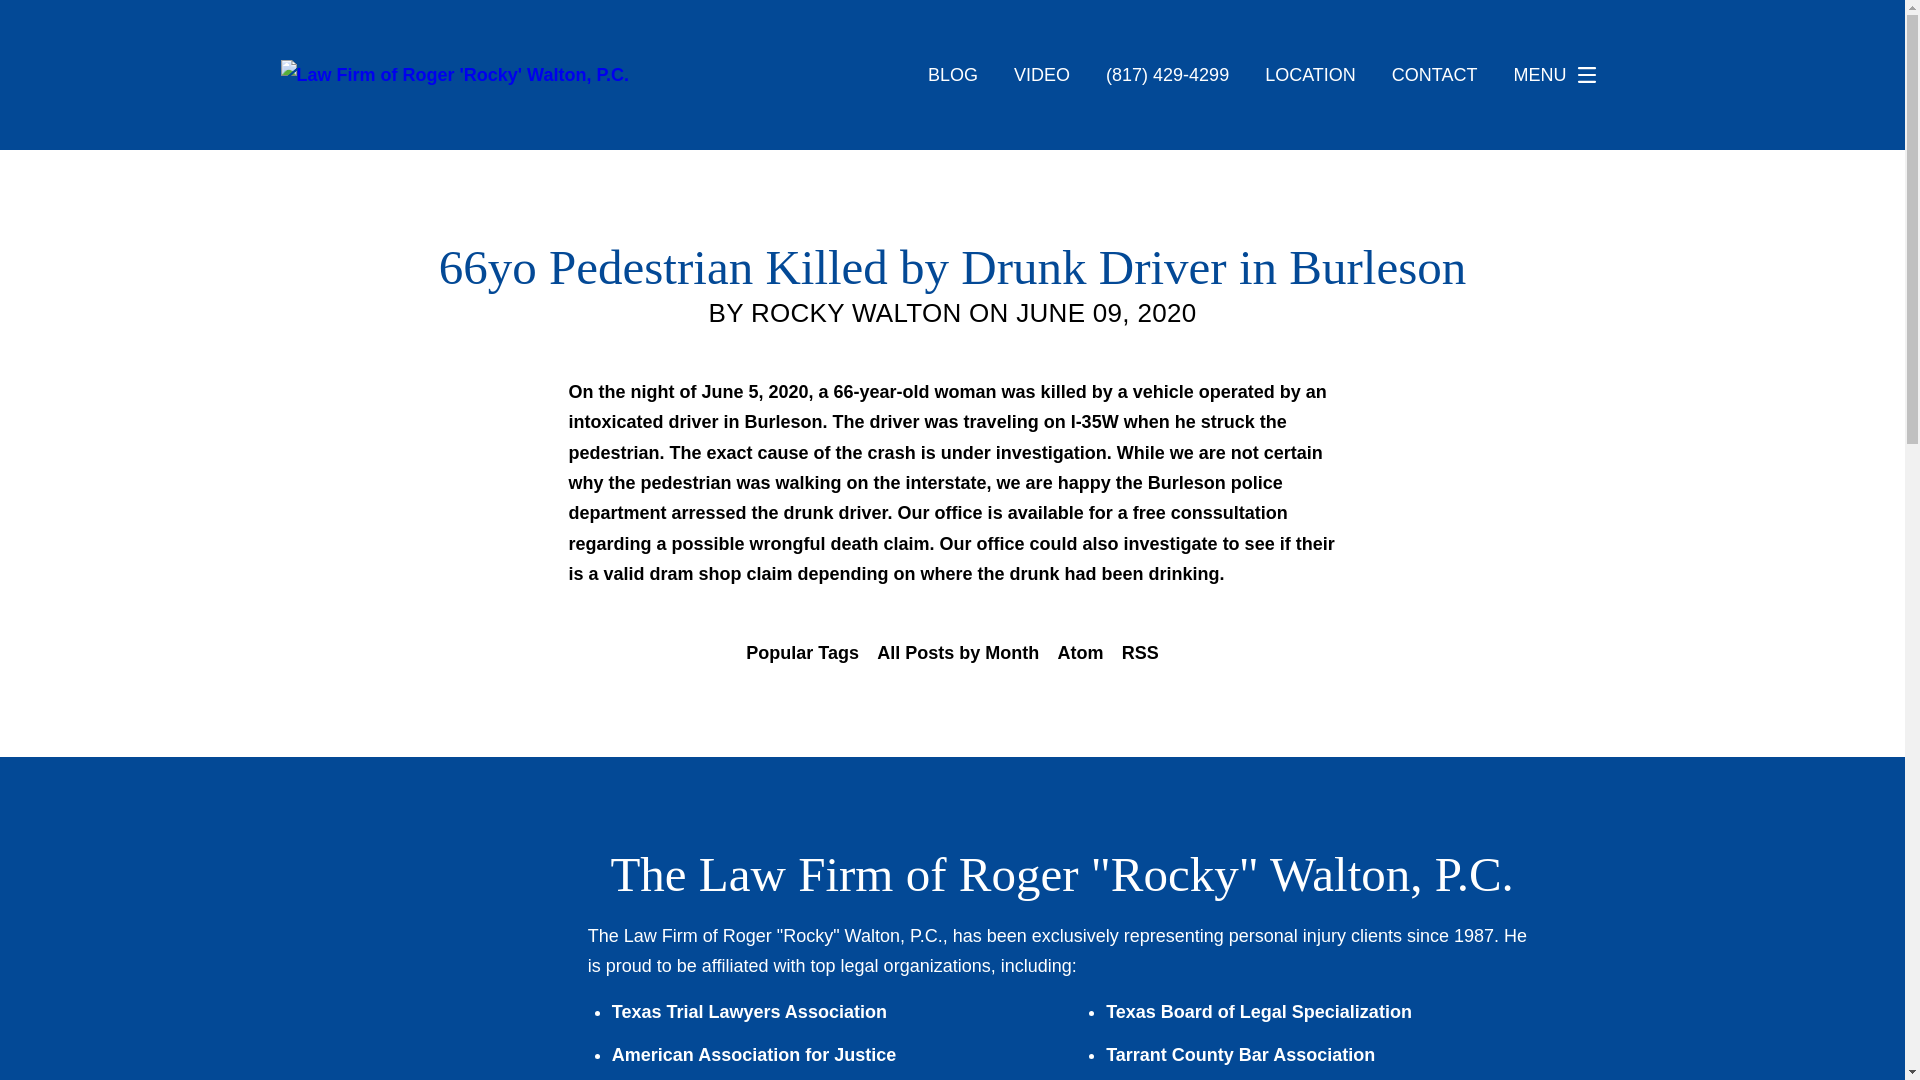  What do you see at coordinates (1140, 653) in the screenshot?
I see `RSS` at bounding box center [1140, 653].